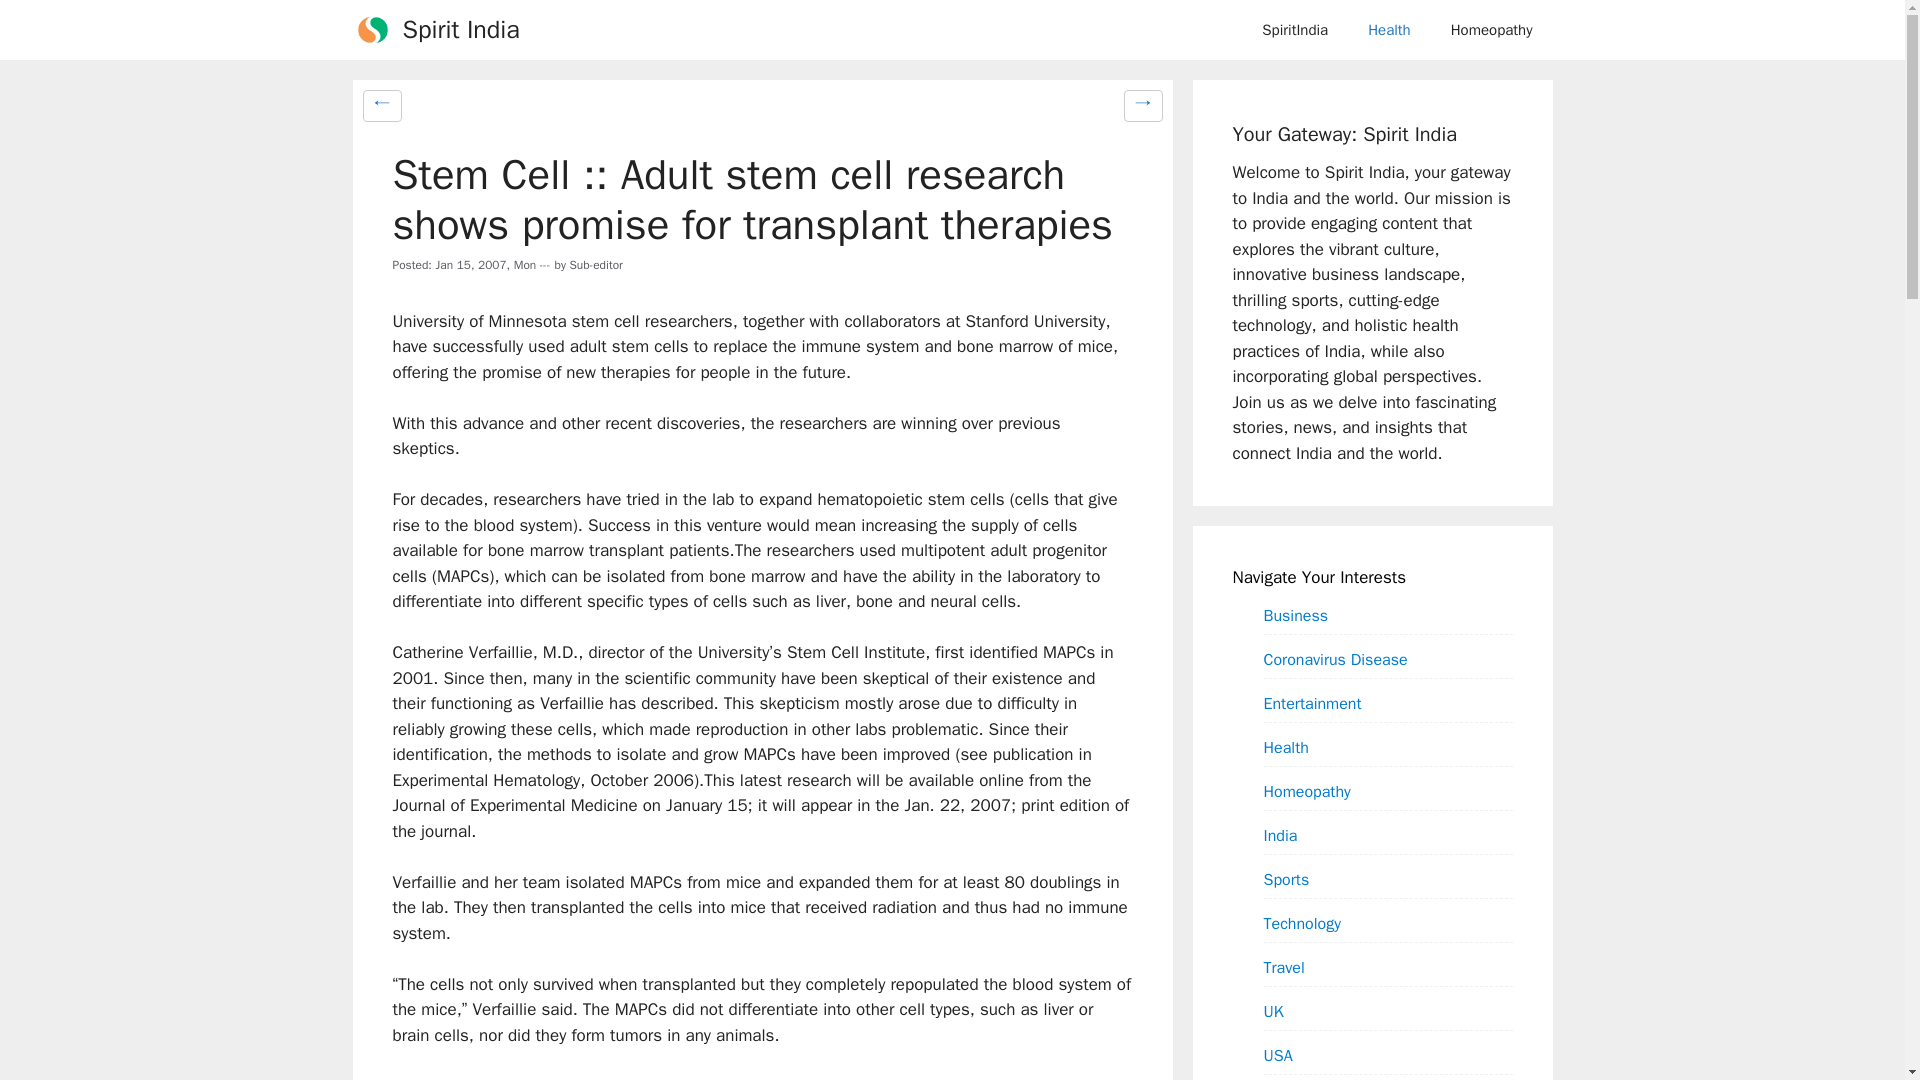 This screenshot has width=1920, height=1080. Describe the element at coordinates (460, 30) in the screenshot. I see `Spirit India` at that location.